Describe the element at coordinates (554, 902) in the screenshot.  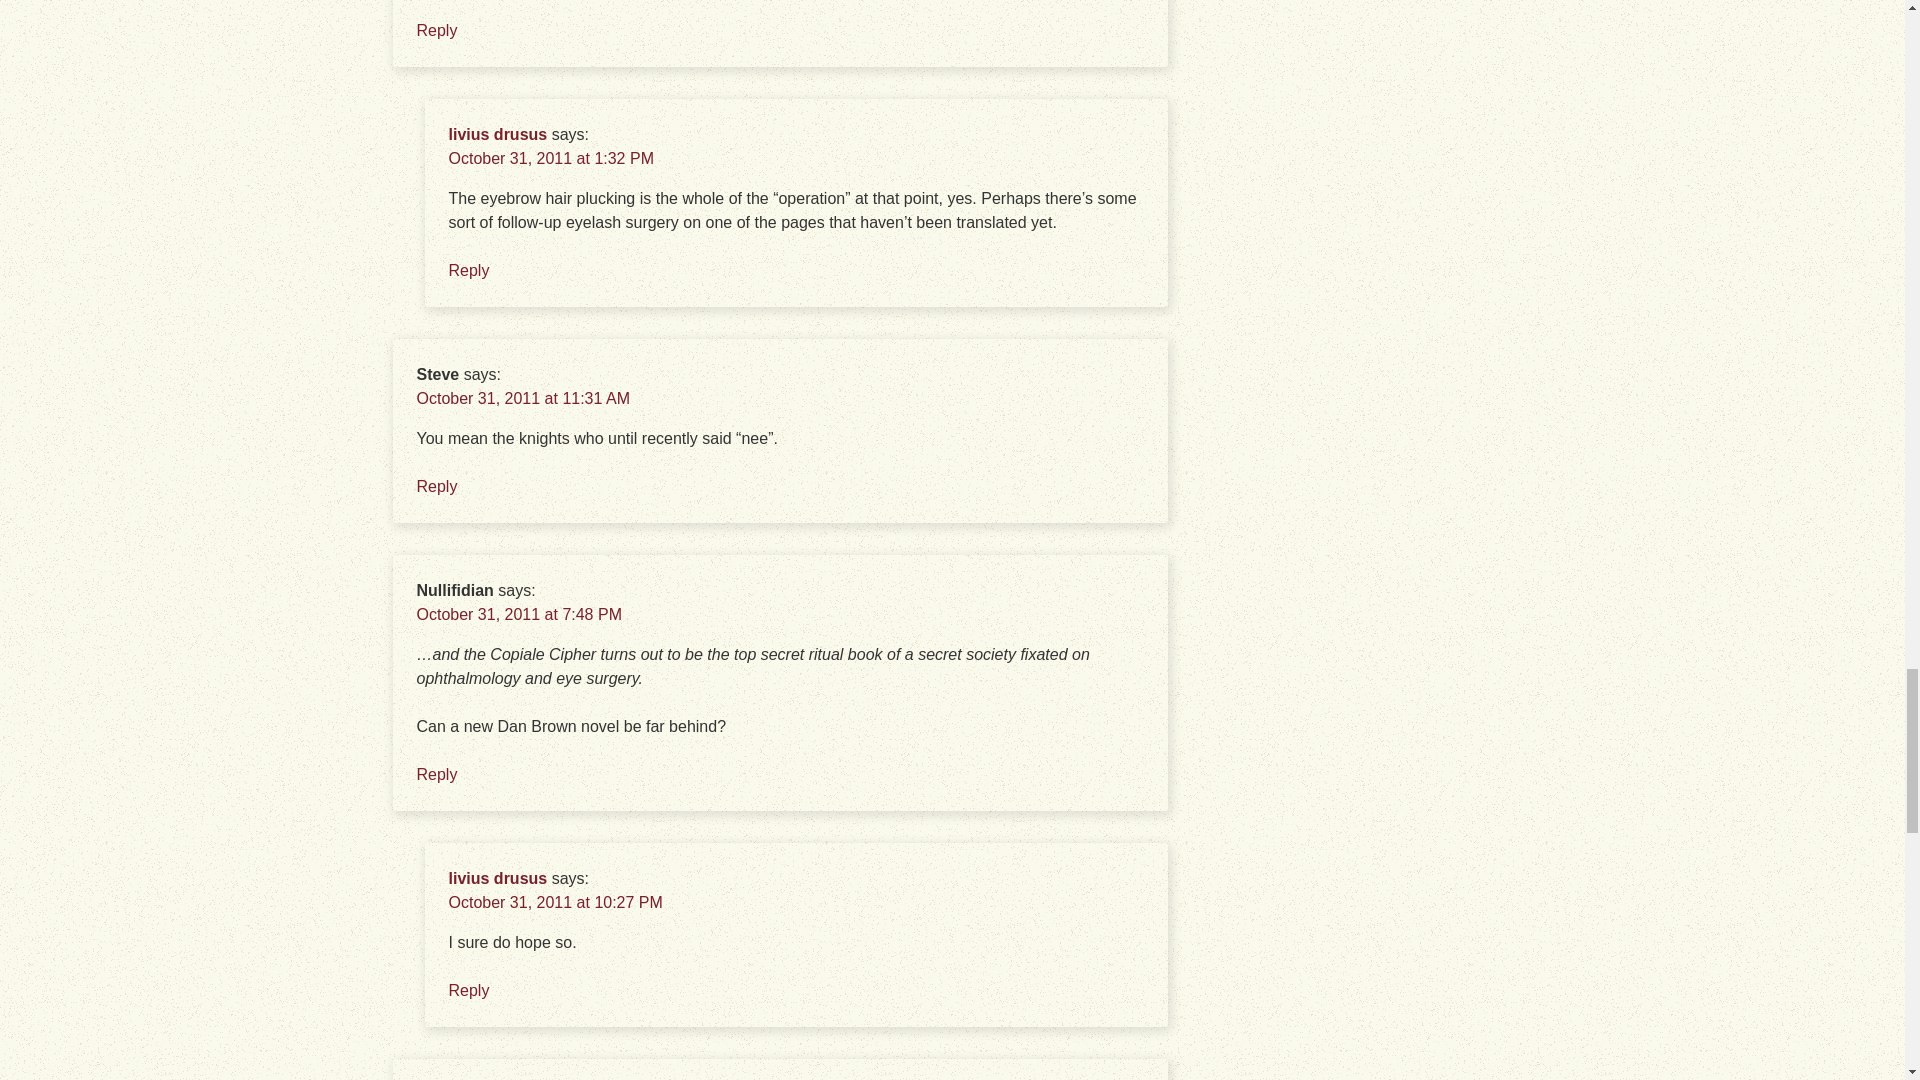
I see `October 31, 2011 at 10:27 PM` at that location.